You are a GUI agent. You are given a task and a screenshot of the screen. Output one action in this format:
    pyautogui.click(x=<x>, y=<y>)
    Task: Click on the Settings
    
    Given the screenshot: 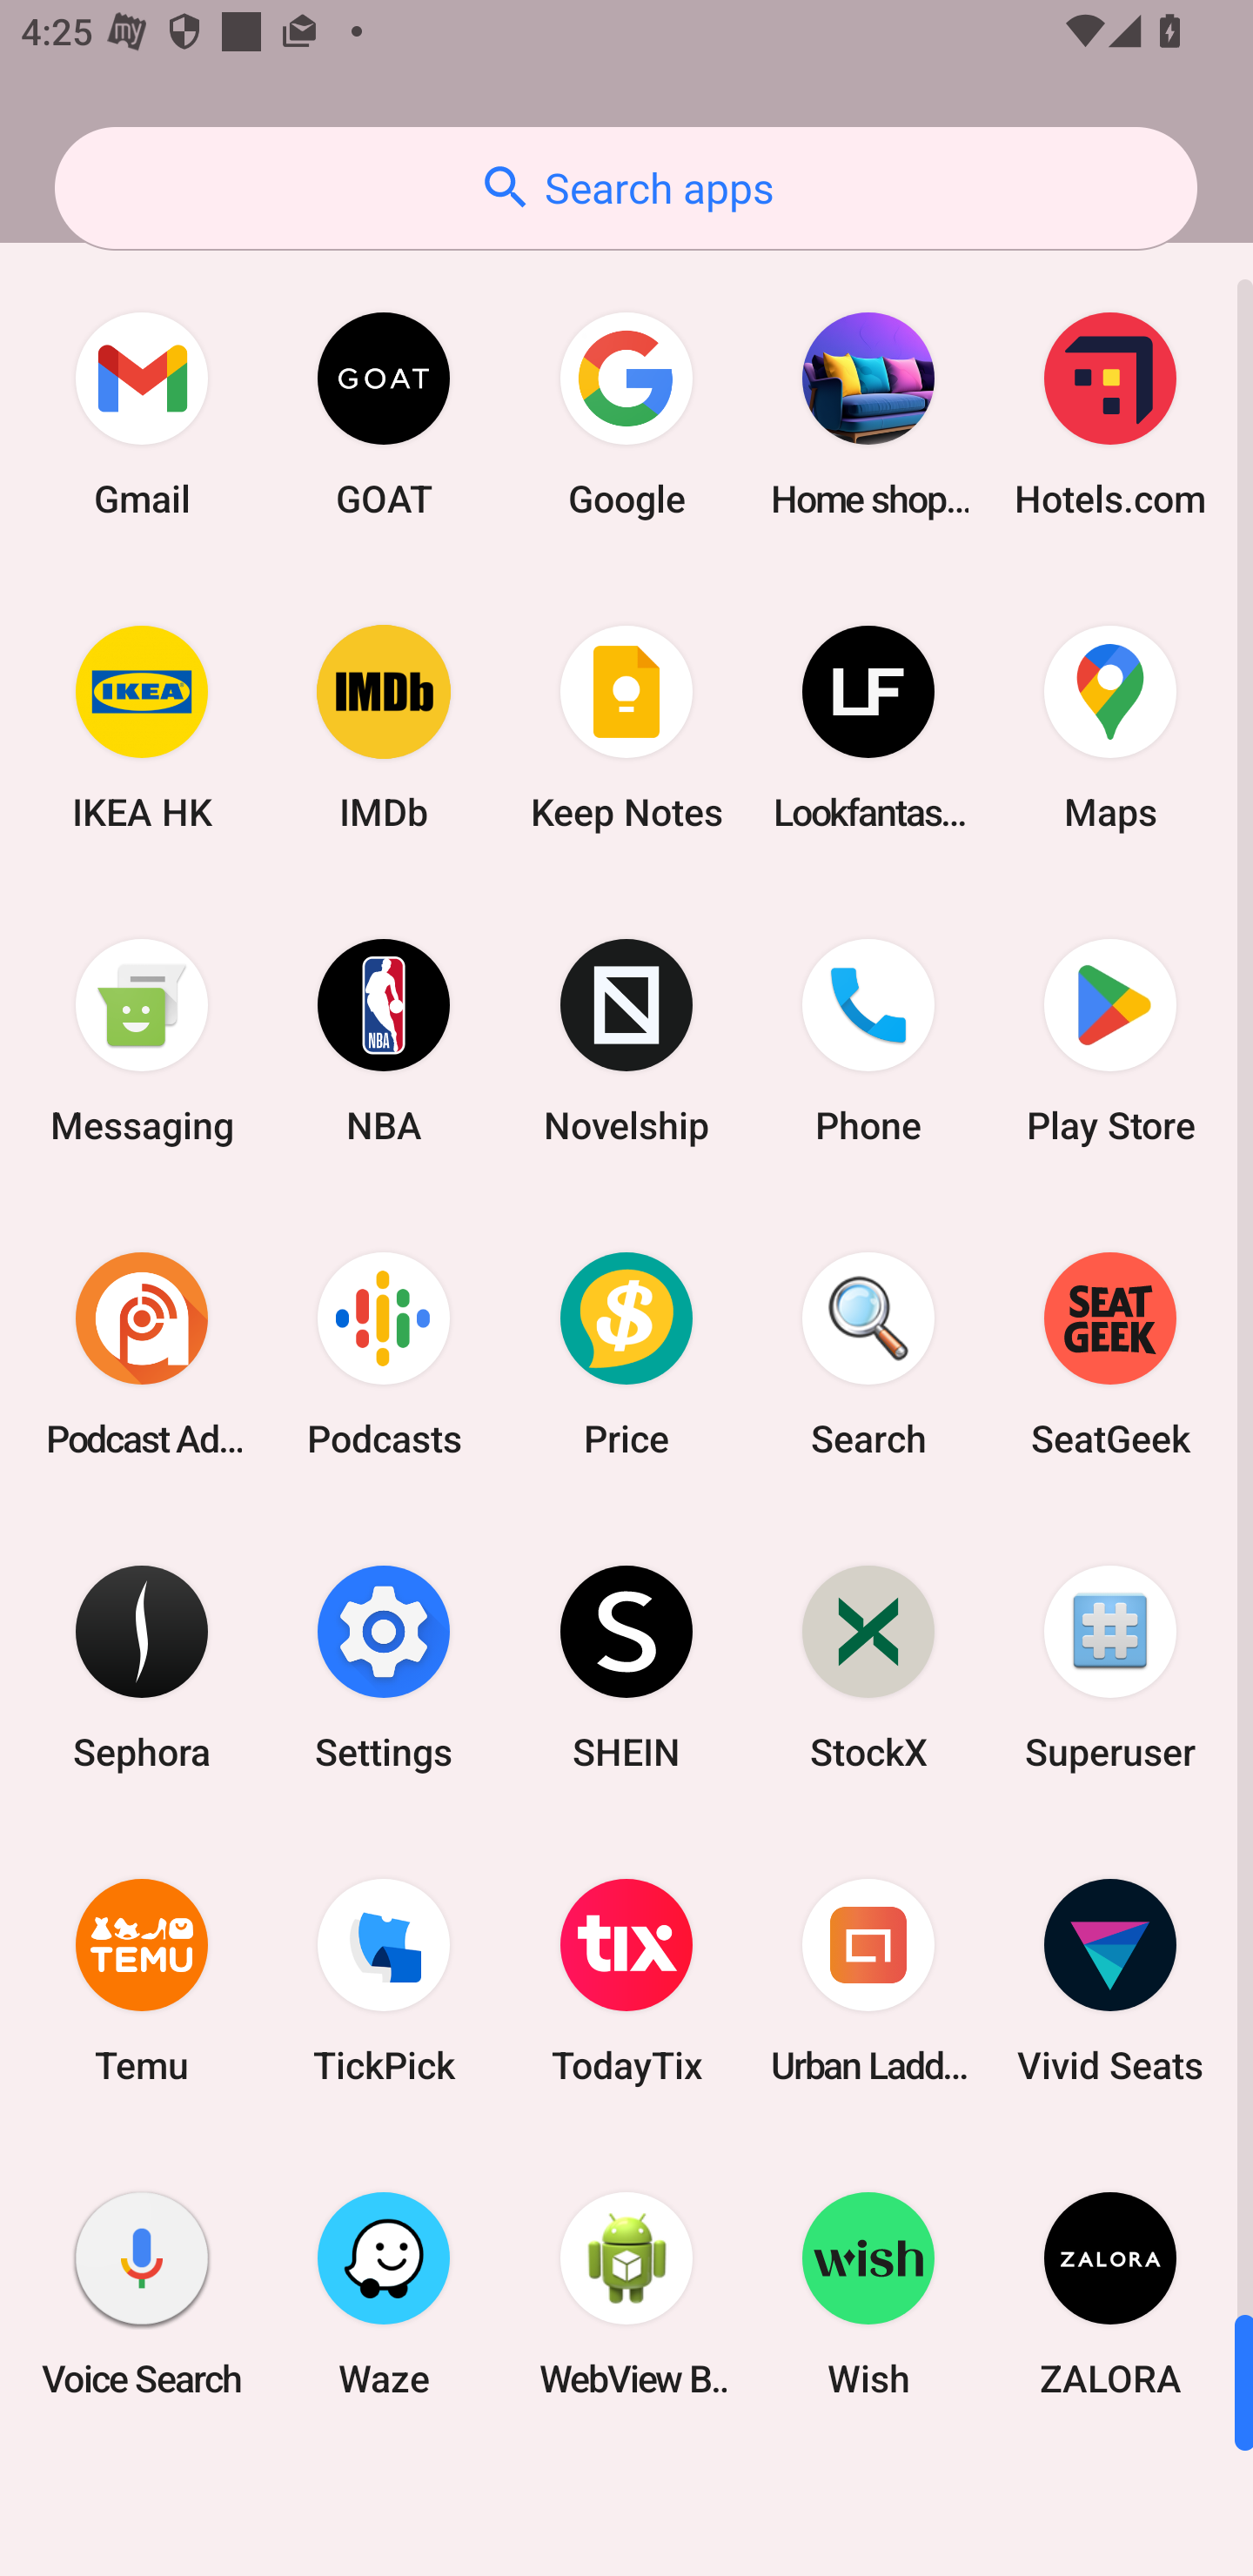 What is the action you would take?
    pyautogui.click(x=384, y=1666)
    